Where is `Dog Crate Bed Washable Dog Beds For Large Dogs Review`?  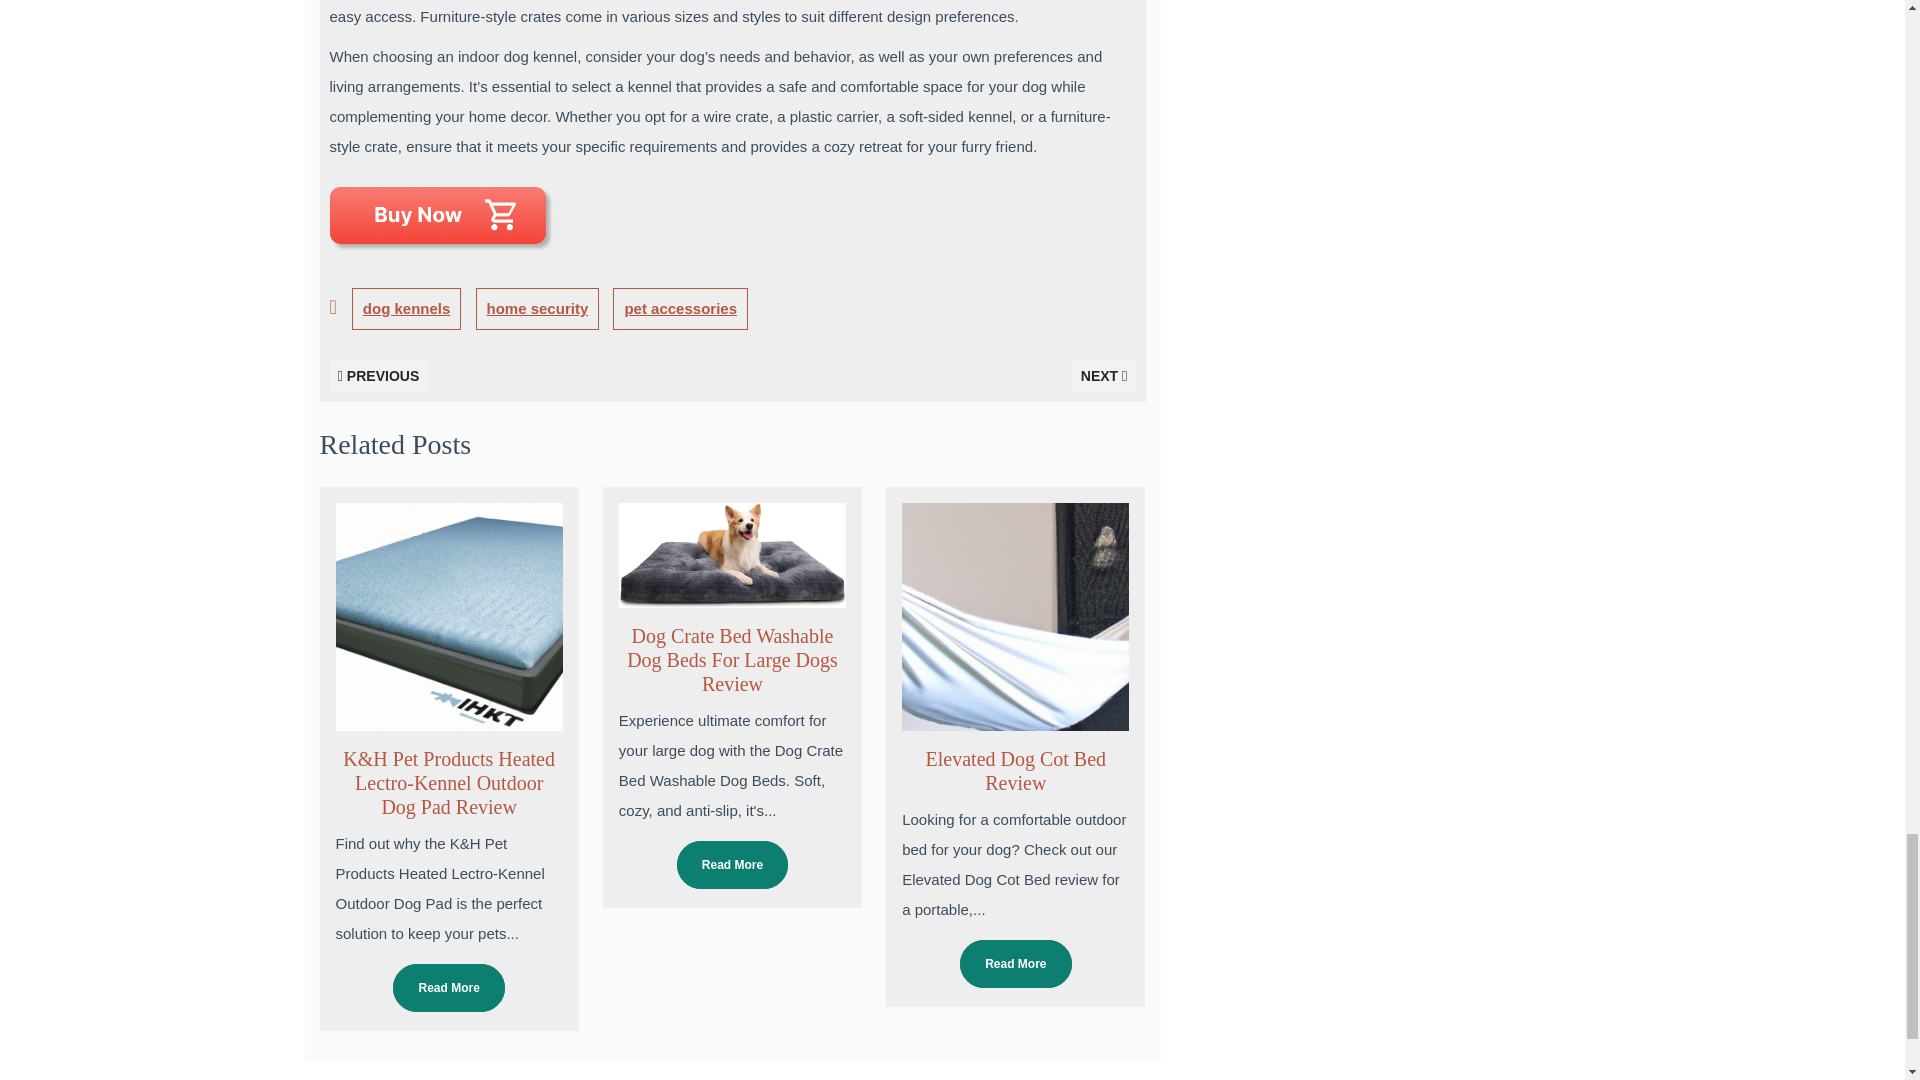
Dog Crate Bed Washable Dog Beds For Large Dogs Review is located at coordinates (732, 660).